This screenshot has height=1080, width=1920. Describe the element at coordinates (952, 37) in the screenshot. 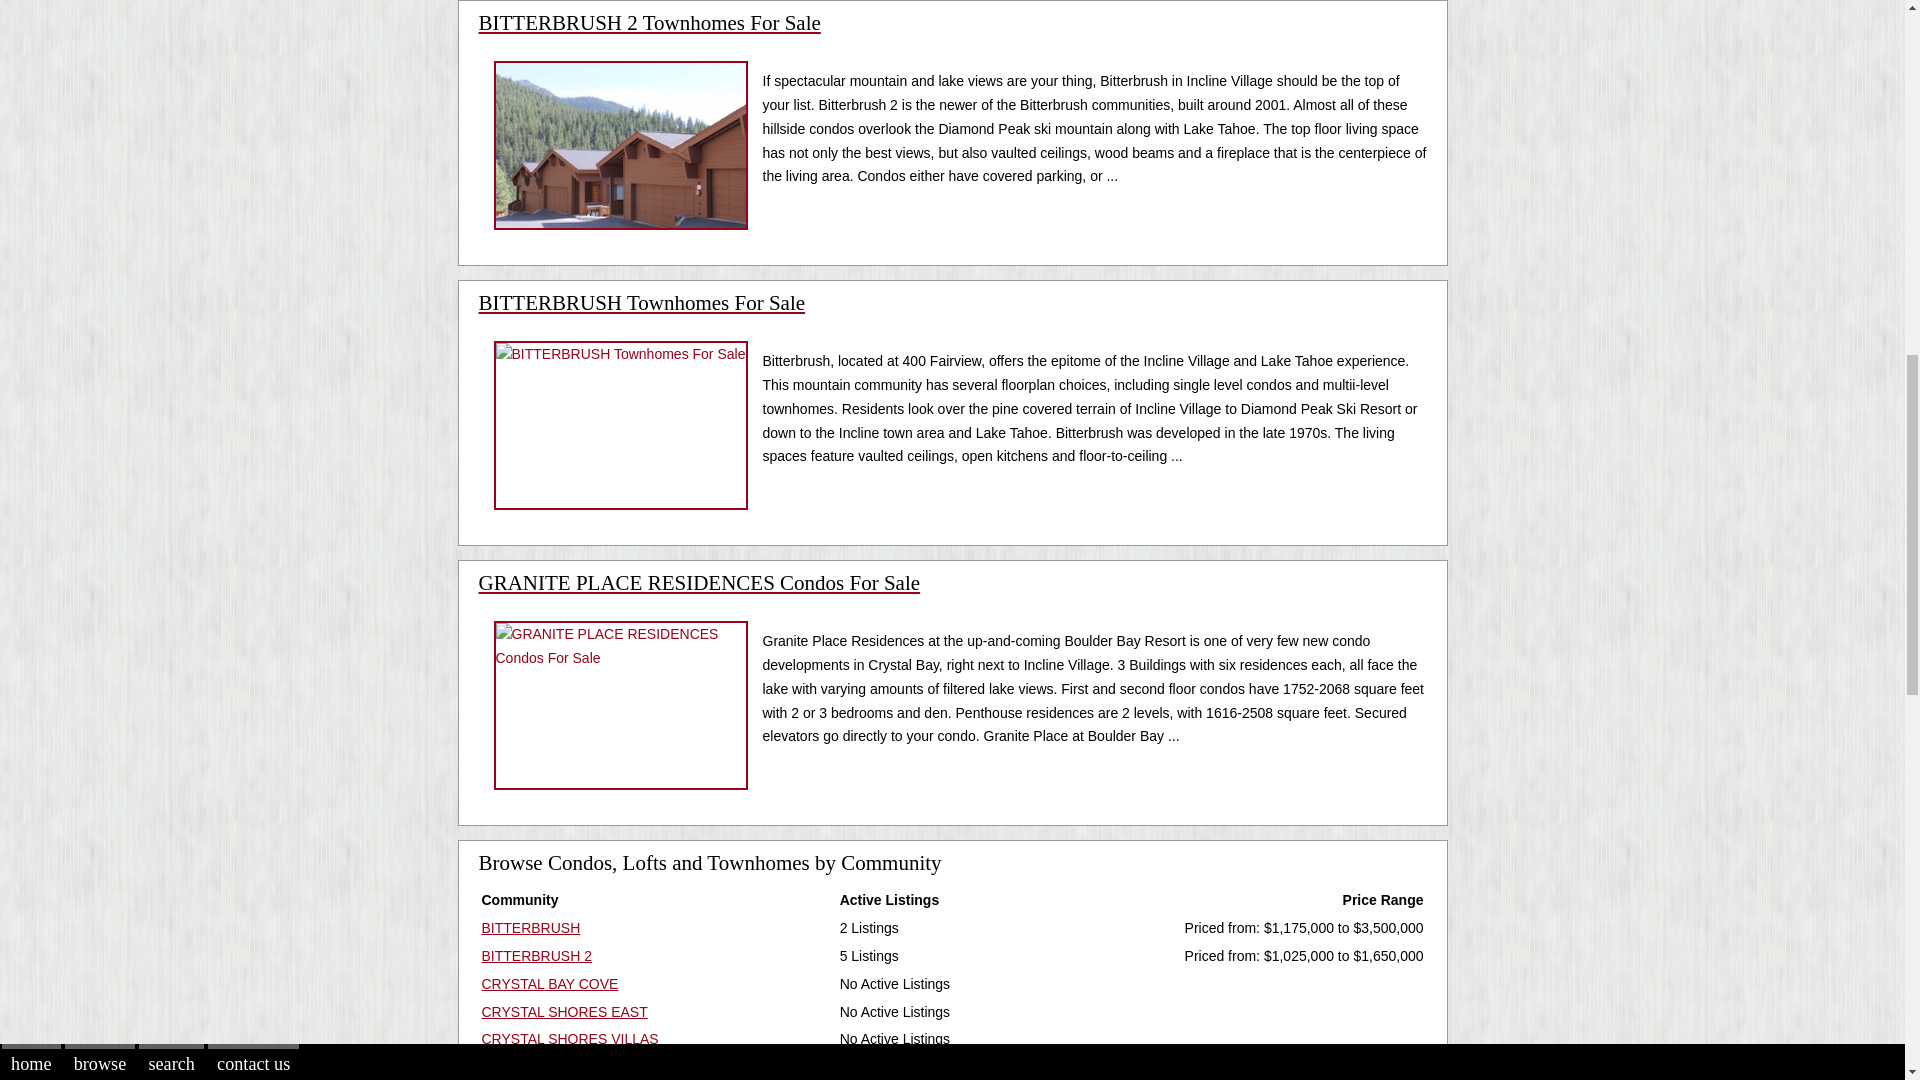

I see `BITTERBRUSH 2 Townhomes For Sale` at that location.